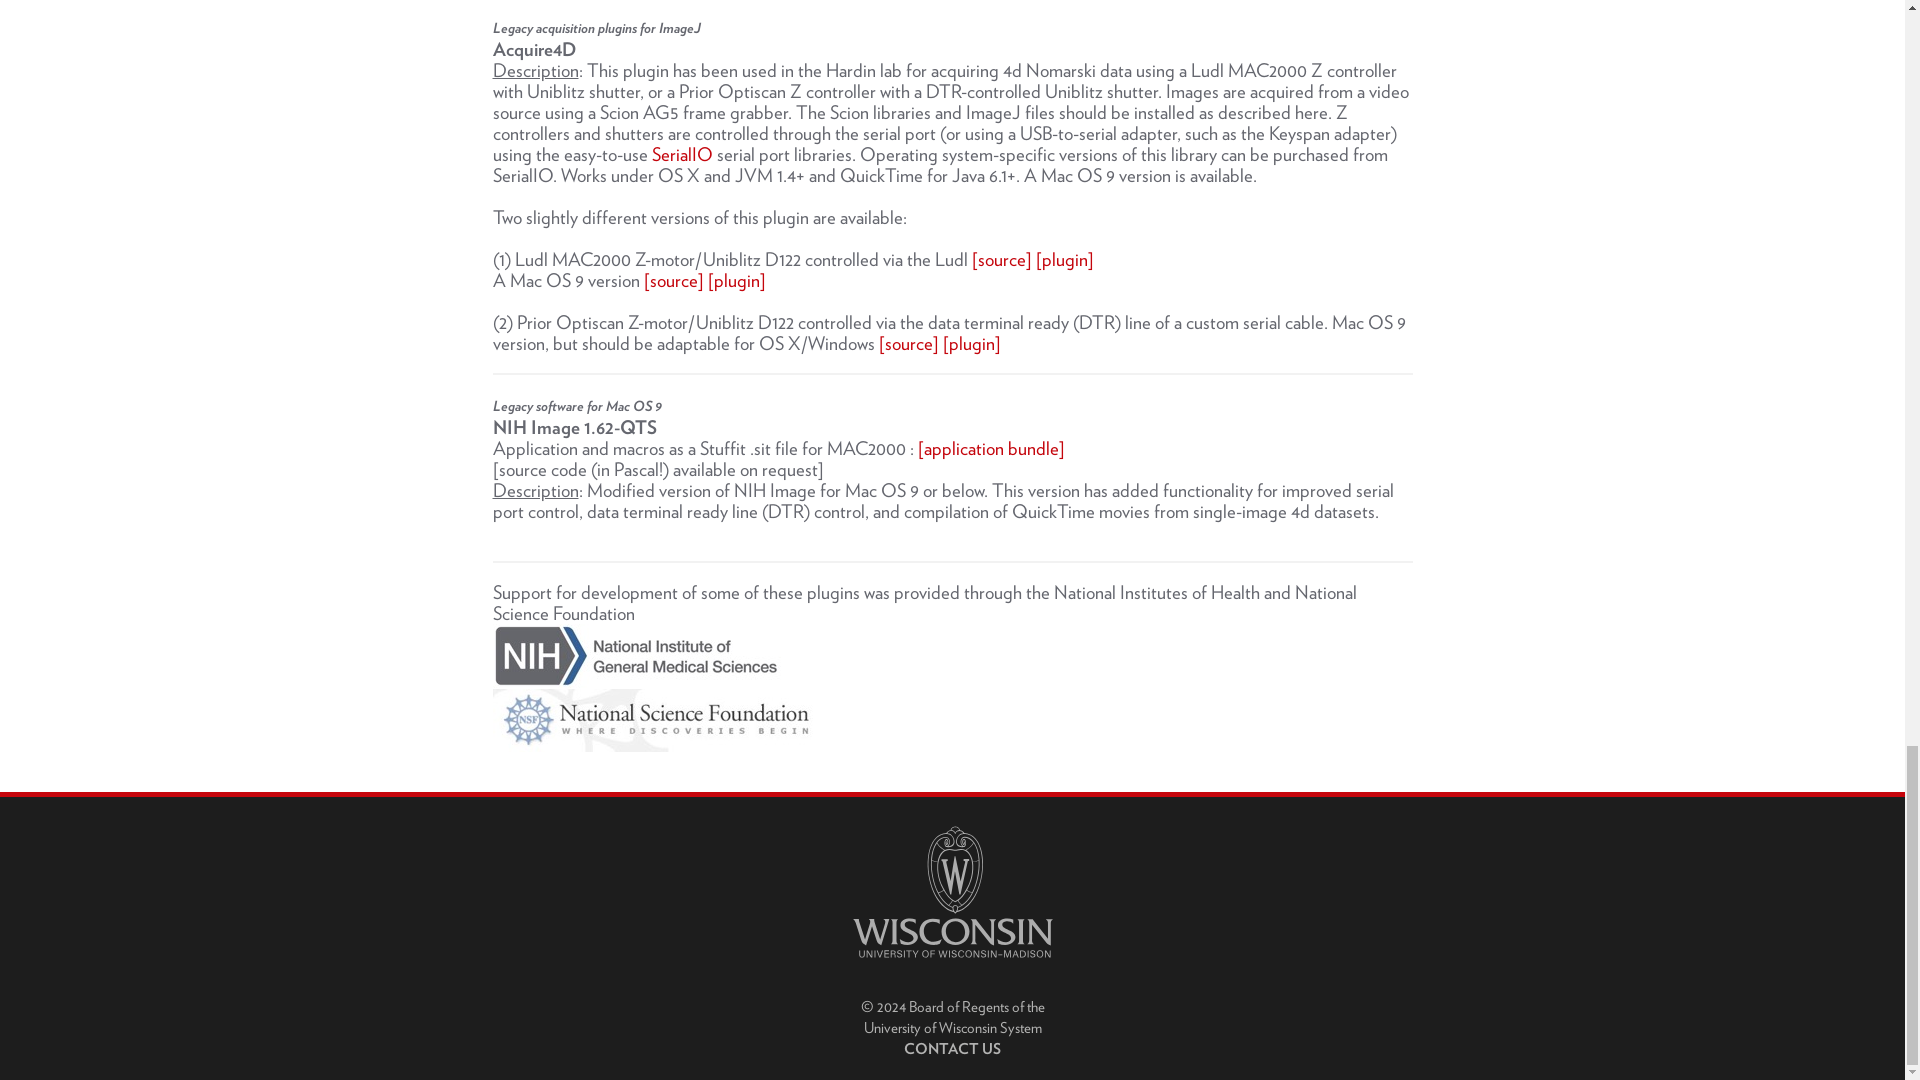 Image resolution: width=1920 pixels, height=1080 pixels. What do you see at coordinates (952, 891) in the screenshot?
I see `University logo that links to main university website` at bounding box center [952, 891].